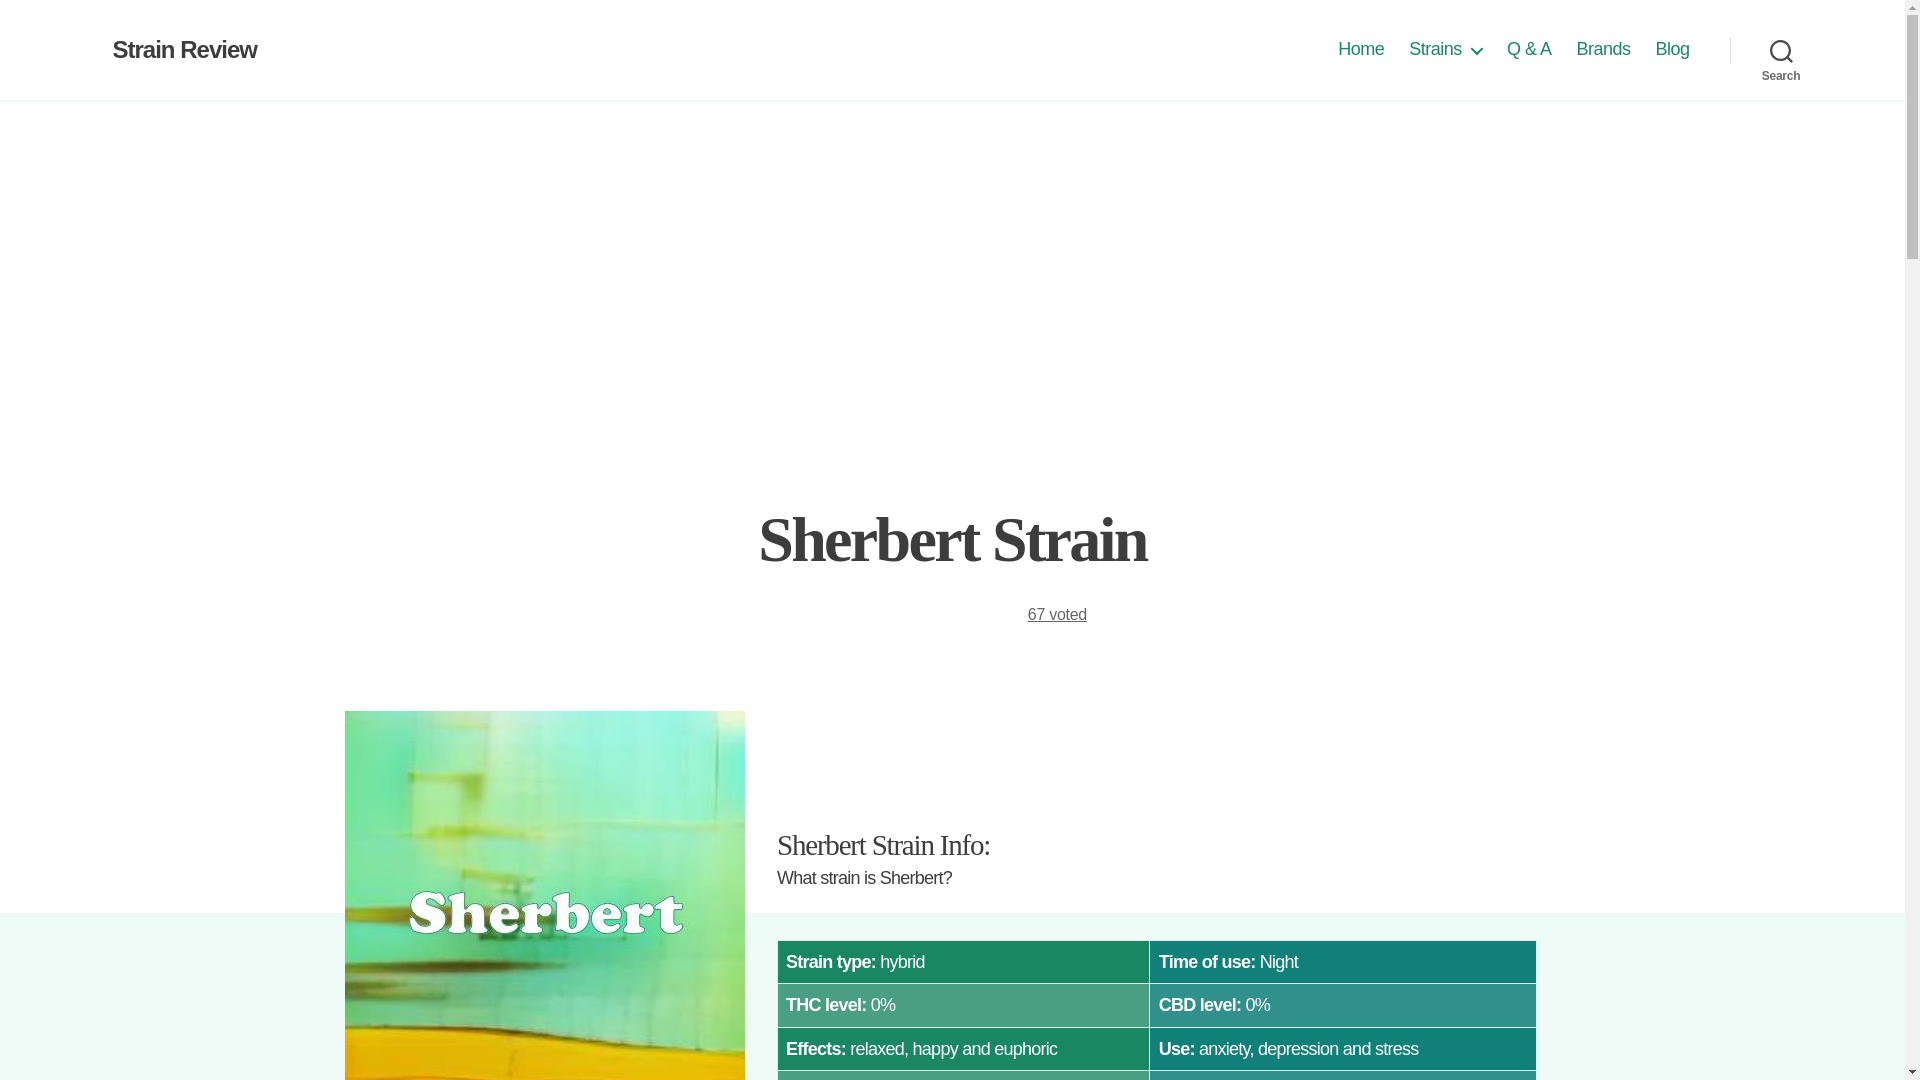 The width and height of the screenshot is (1920, 1080). I want to click on Strain Review, so click(183, 49).